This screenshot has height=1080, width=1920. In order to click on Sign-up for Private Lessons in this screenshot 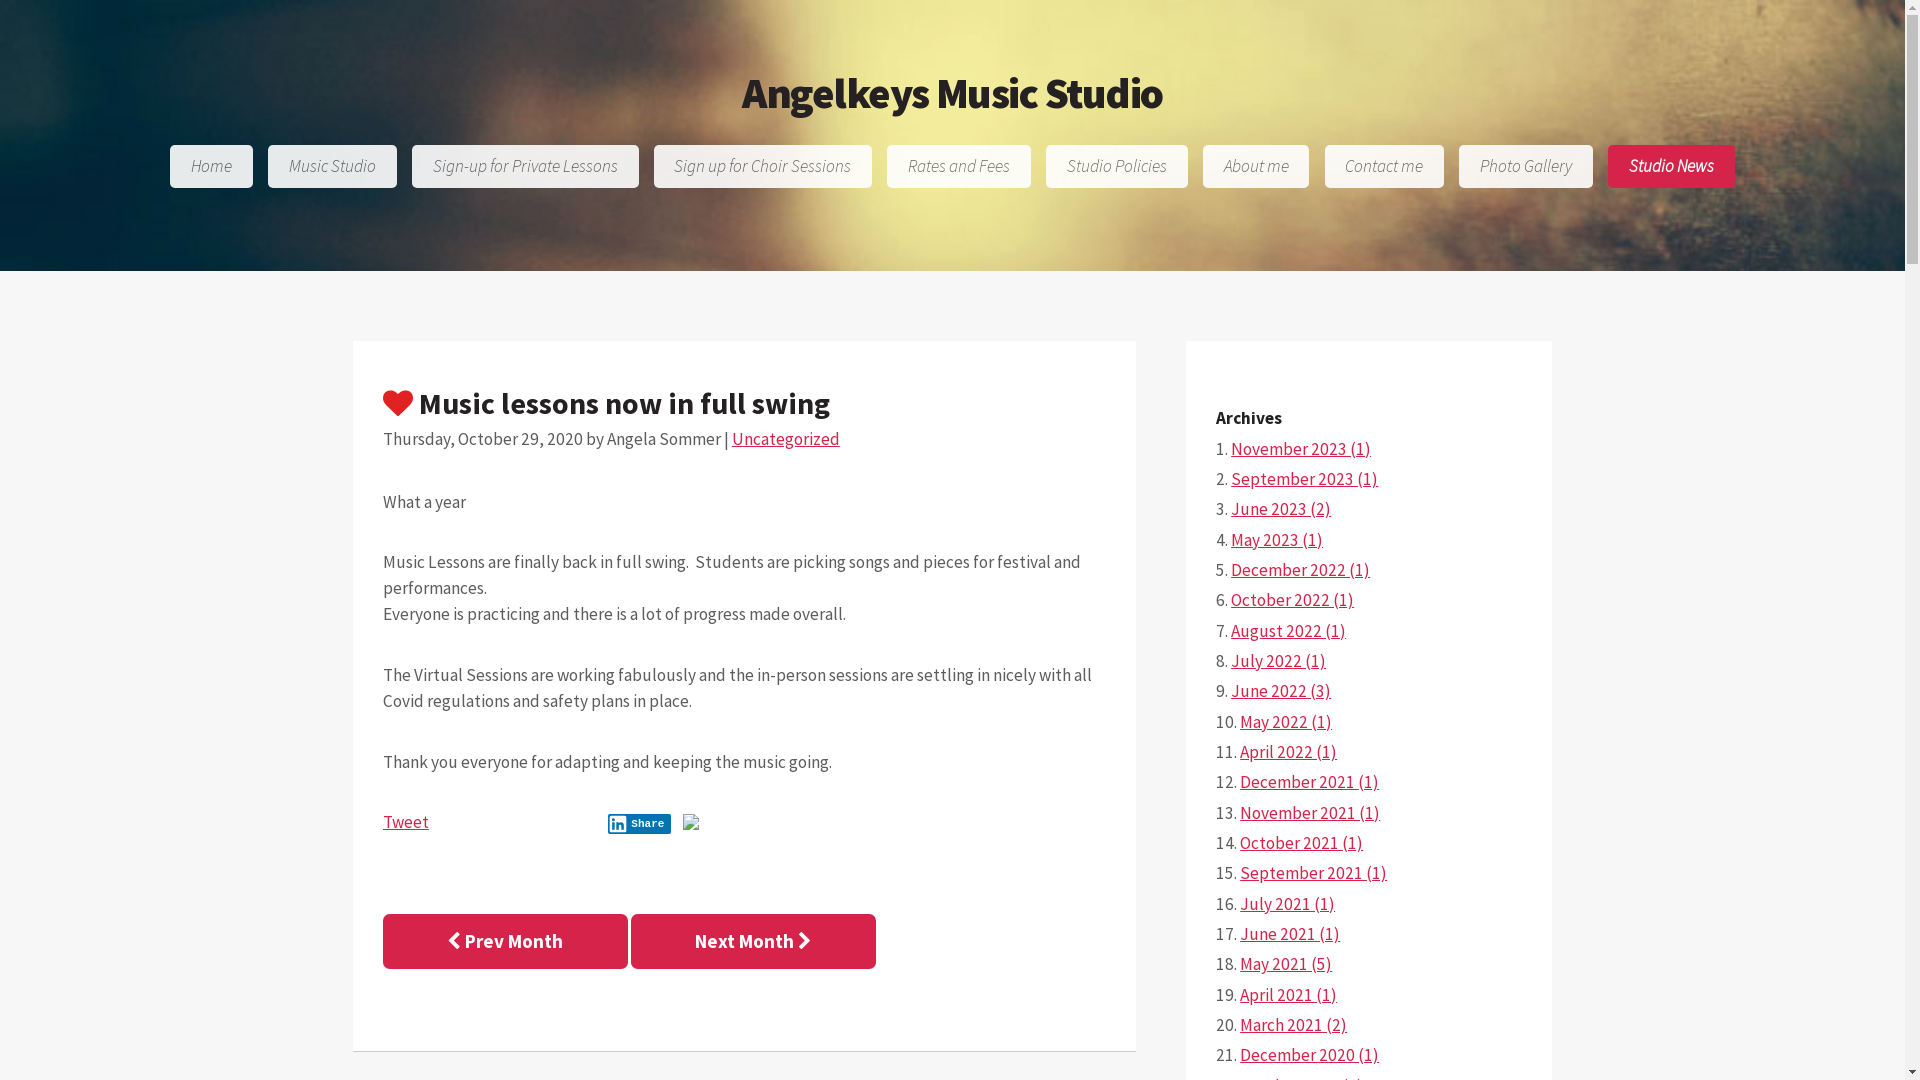, I will do `click(526, 166)`.